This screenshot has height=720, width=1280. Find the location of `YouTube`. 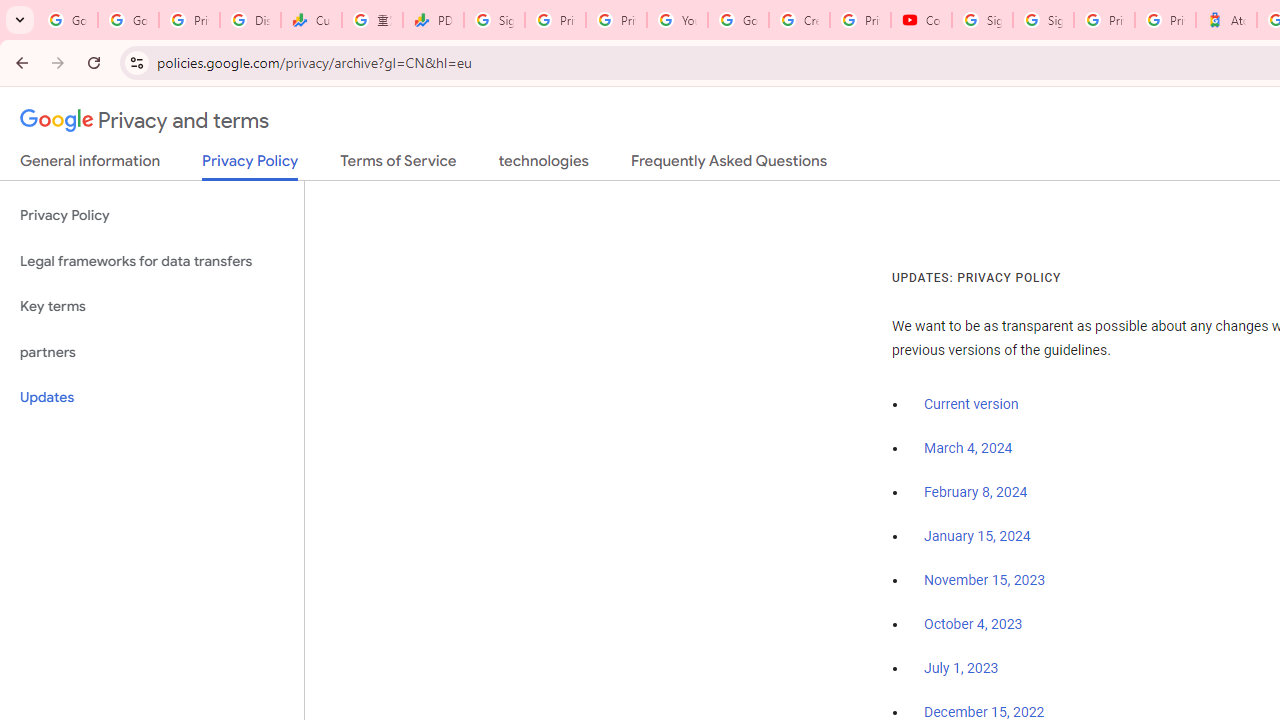

YouTube is located at coordinates (676, 20).